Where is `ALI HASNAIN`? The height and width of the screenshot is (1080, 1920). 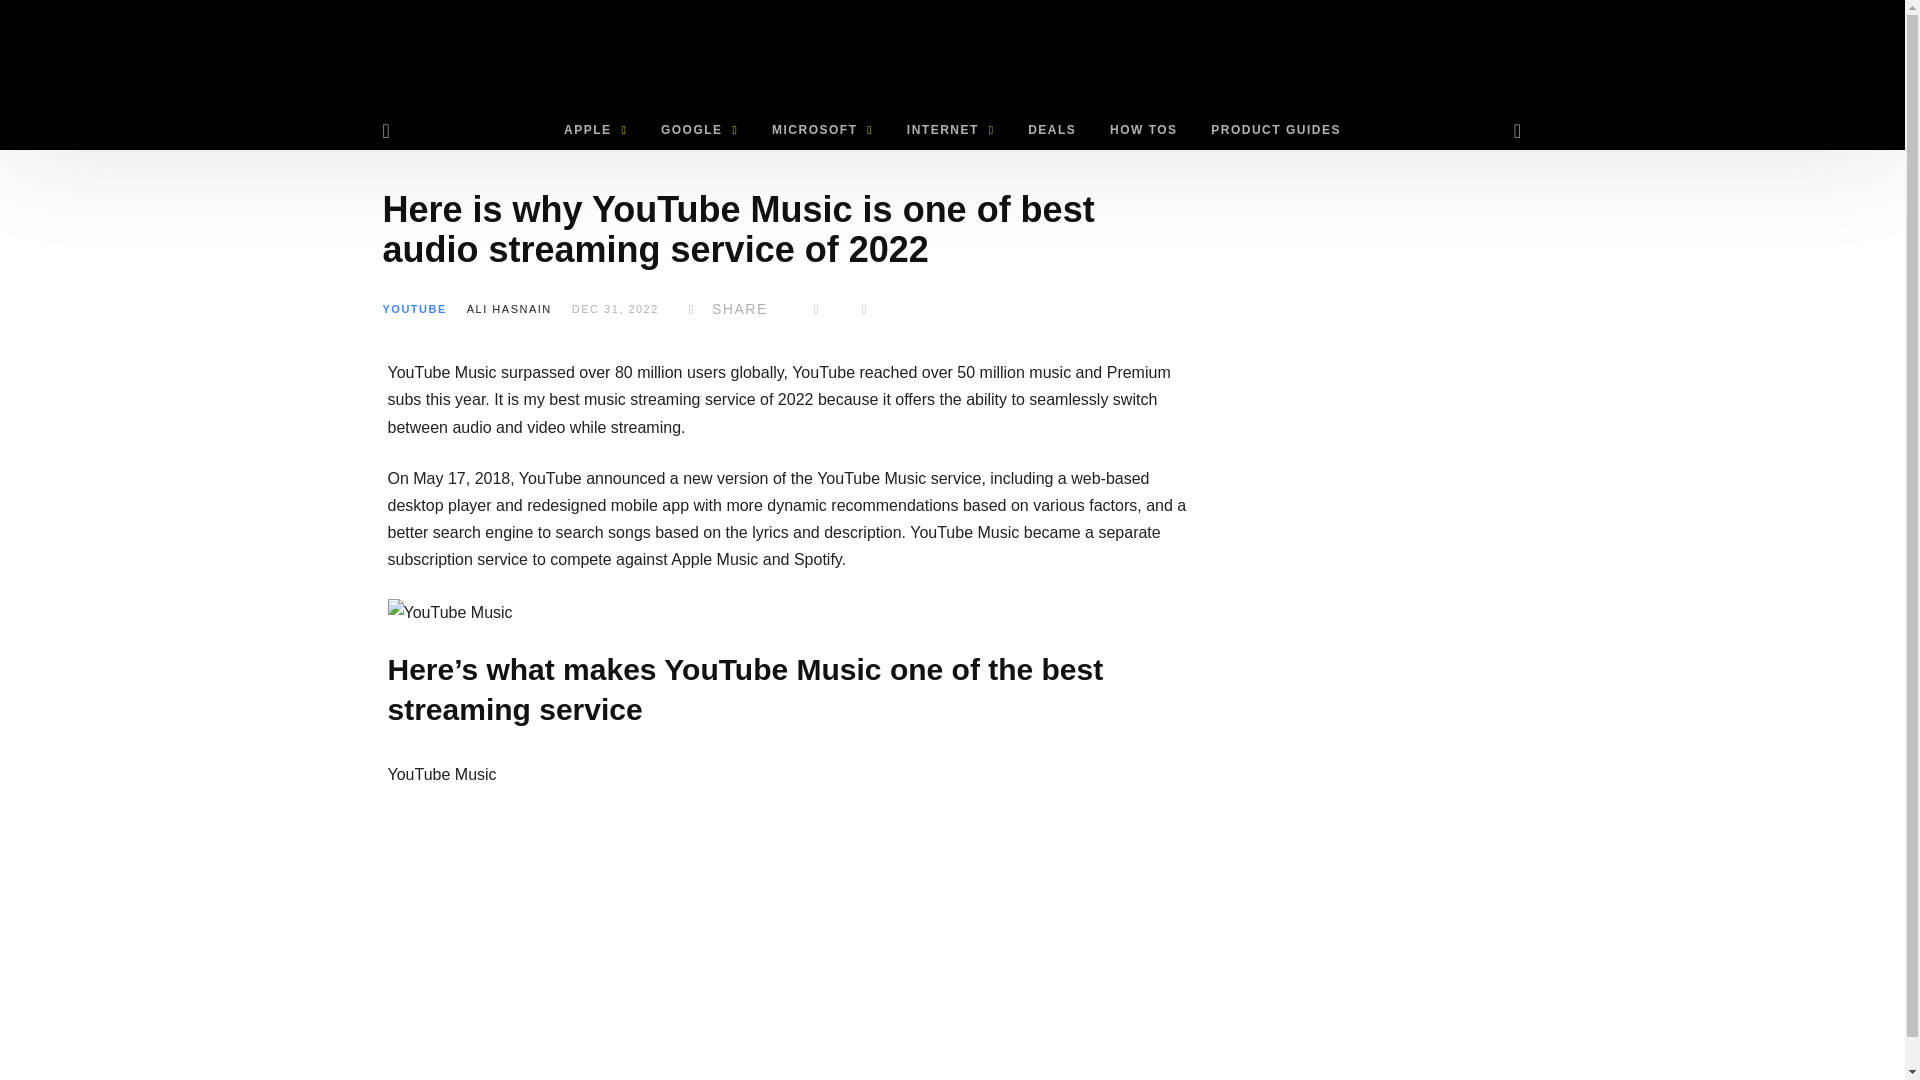 ALI HASNAIN is located at coordinates (509, 309).